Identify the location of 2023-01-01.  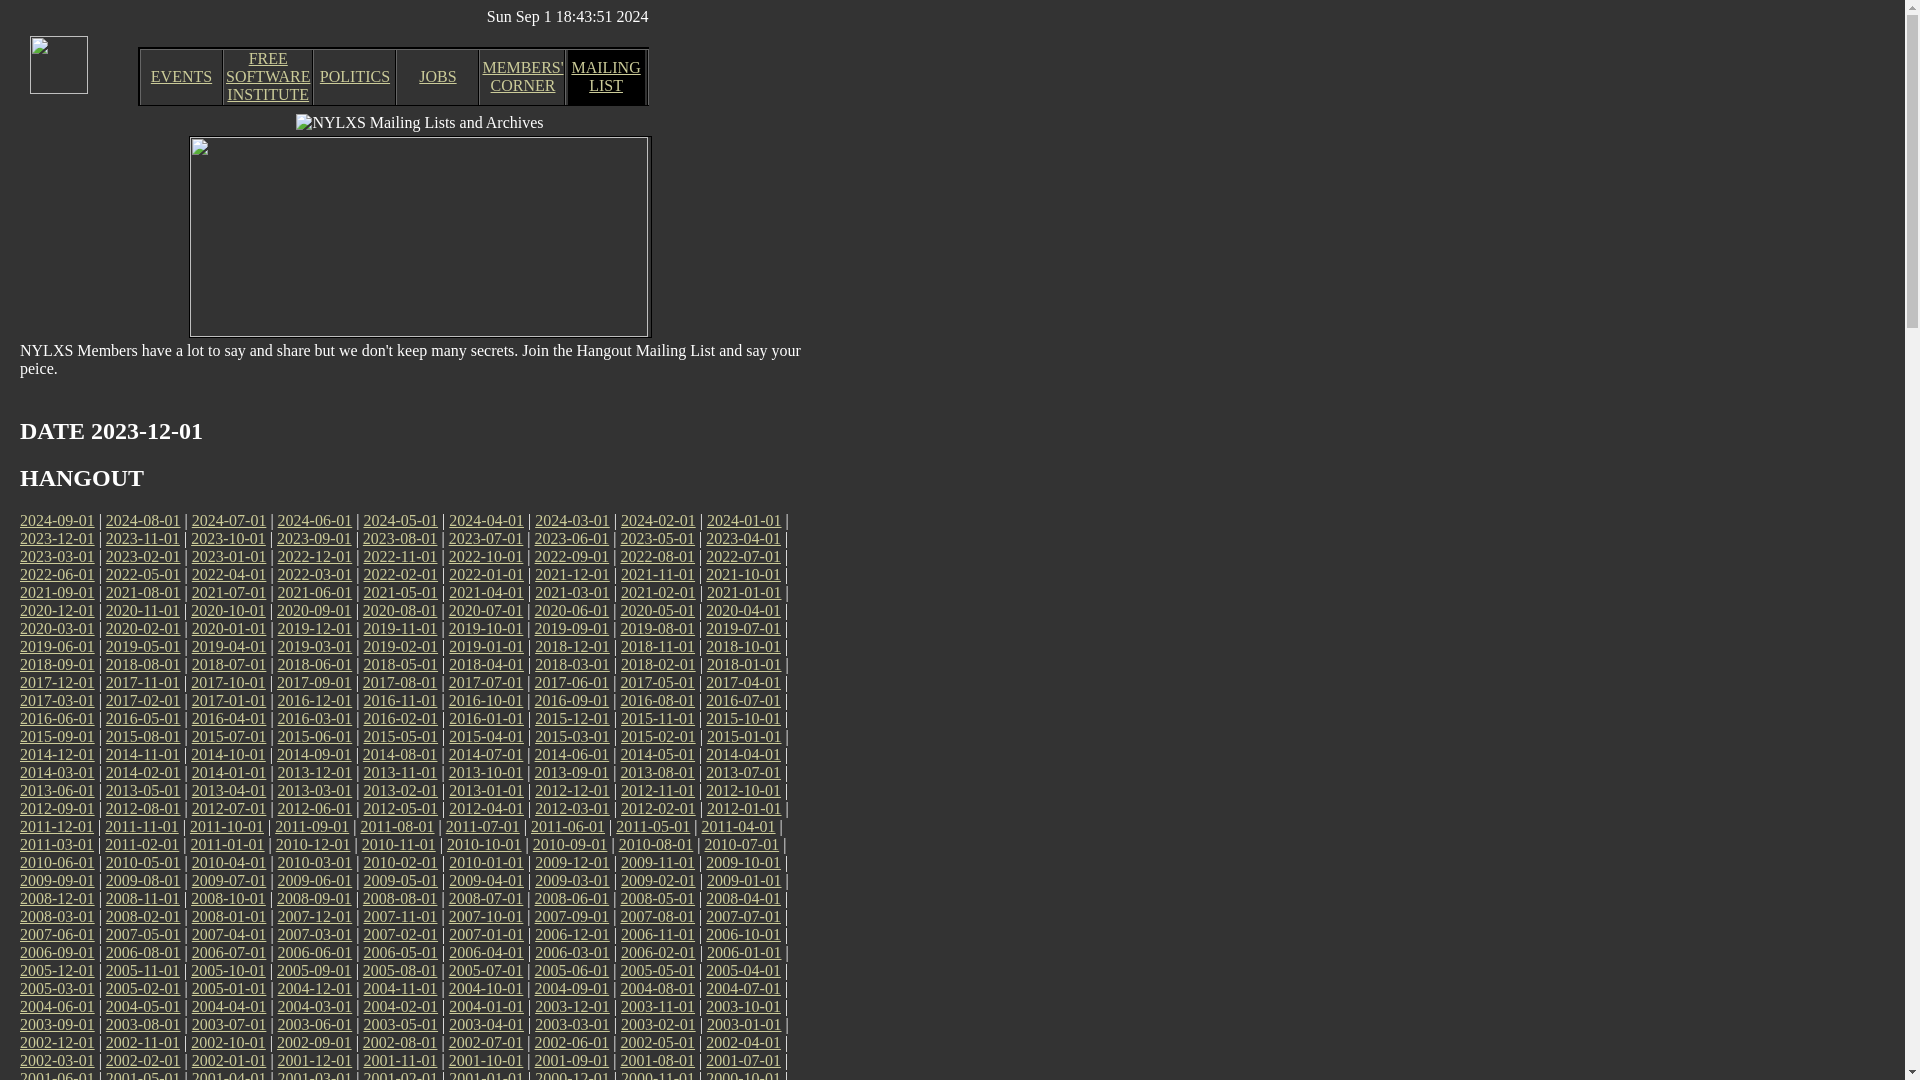
(229, 556).